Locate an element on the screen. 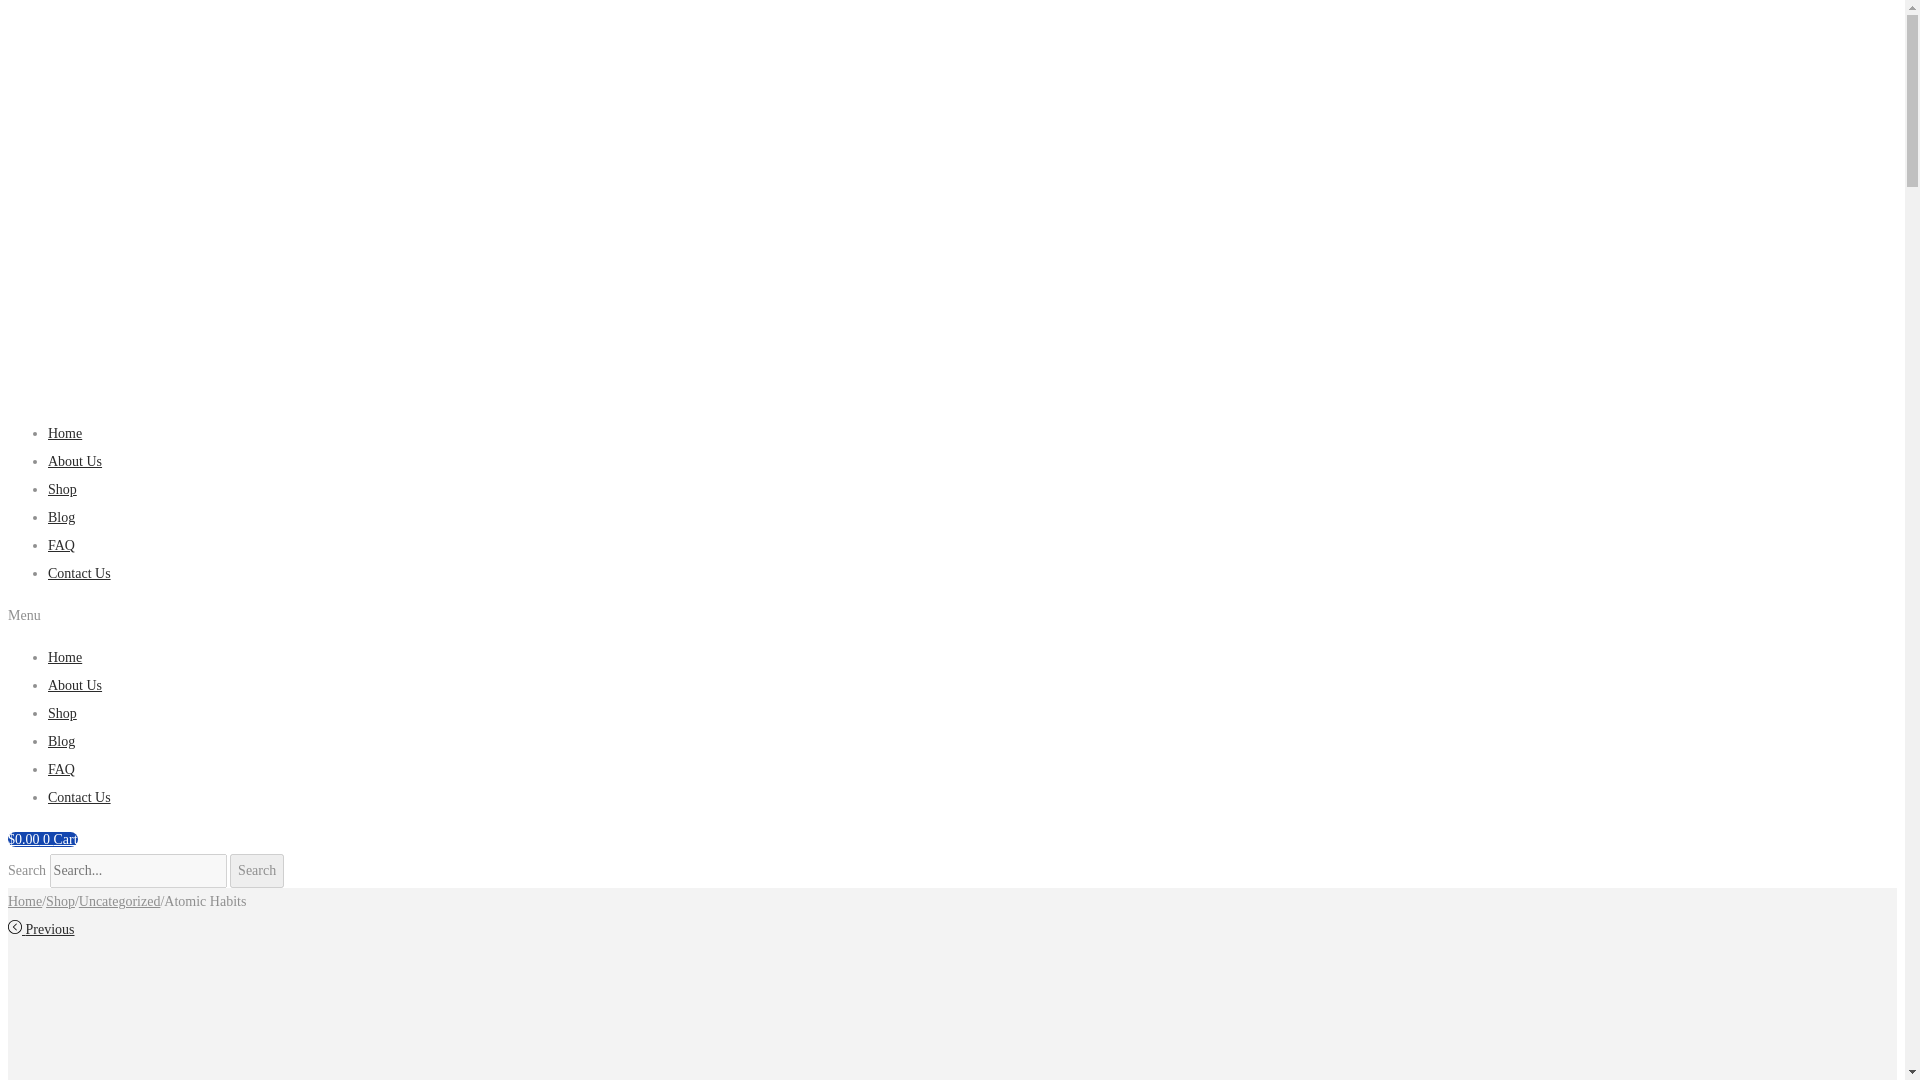 Image resolution: width=1920 pixels, height=1080 pixels. About Us is located at coordinates (74, 460).